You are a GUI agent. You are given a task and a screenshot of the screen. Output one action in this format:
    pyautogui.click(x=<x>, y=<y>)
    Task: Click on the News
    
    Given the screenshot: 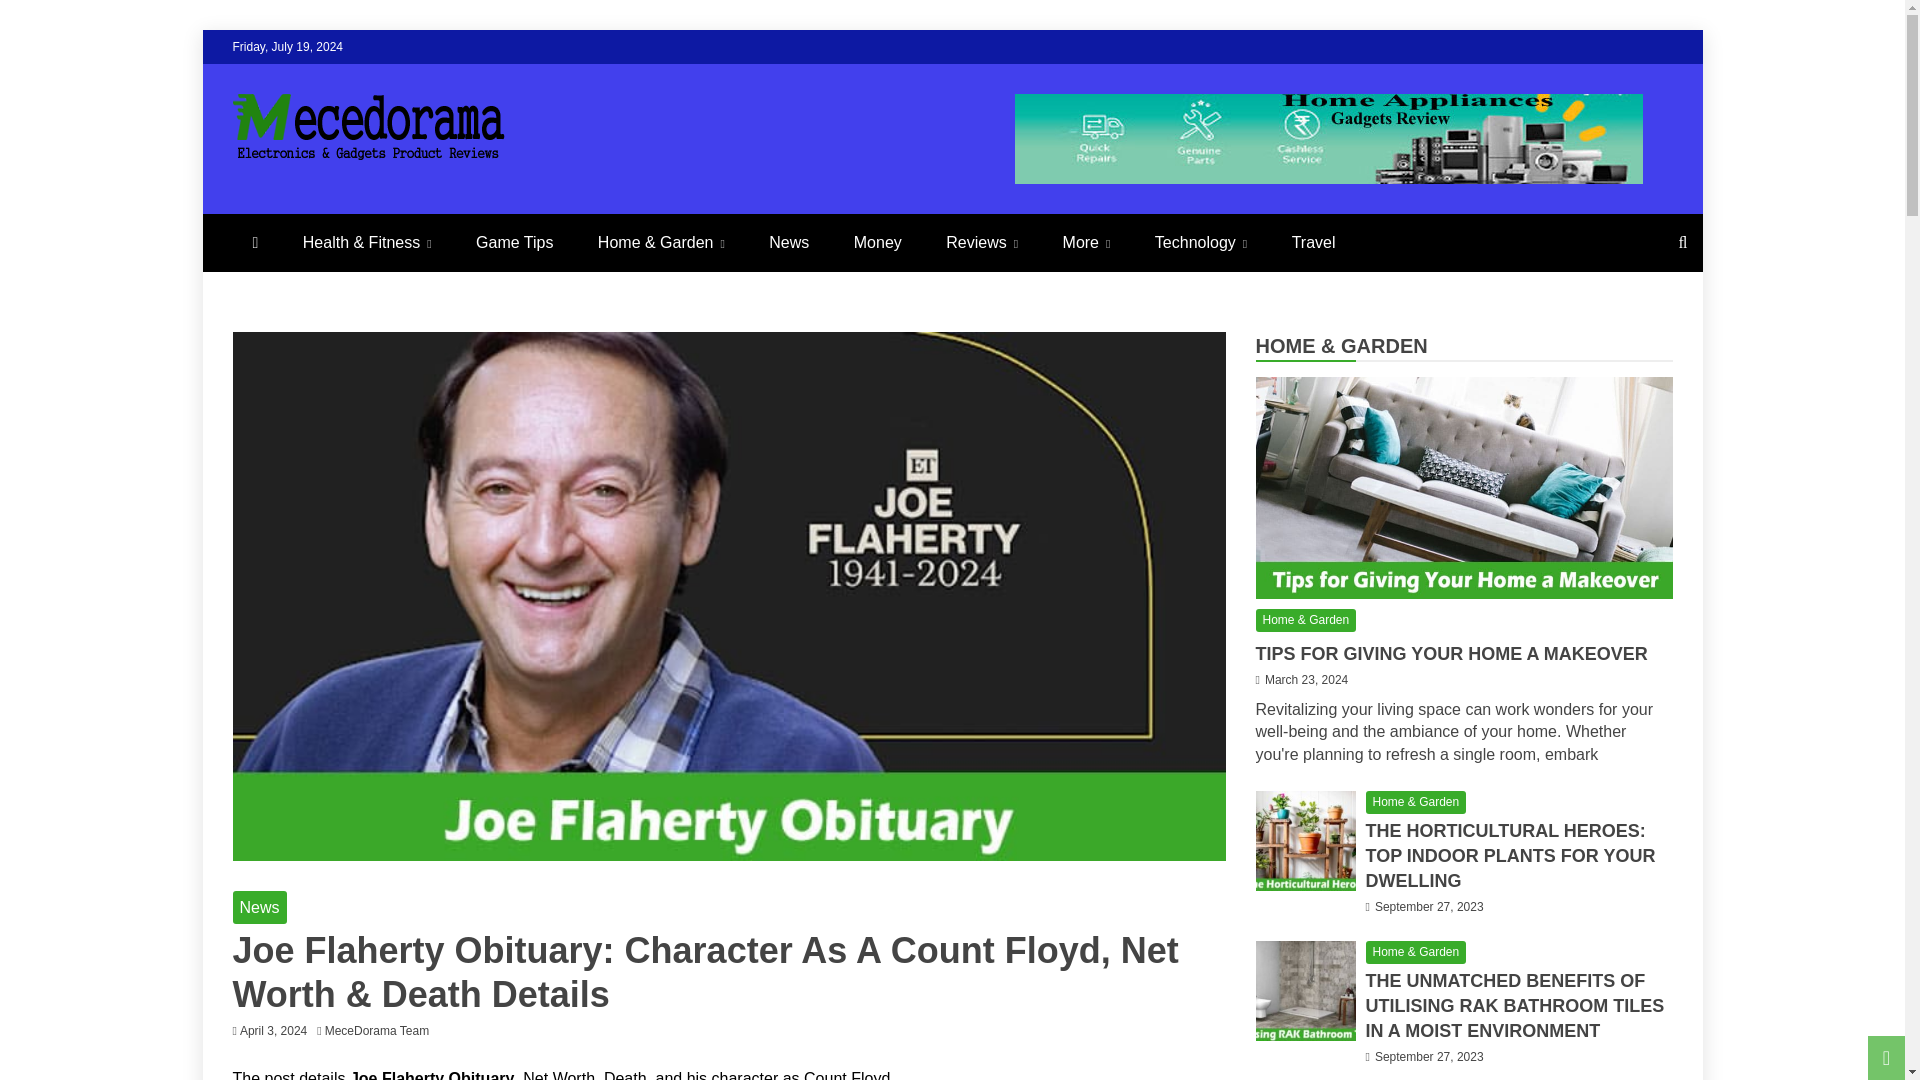 What is the action you would take?
    pyautogui.click(x=259, y=908)
    